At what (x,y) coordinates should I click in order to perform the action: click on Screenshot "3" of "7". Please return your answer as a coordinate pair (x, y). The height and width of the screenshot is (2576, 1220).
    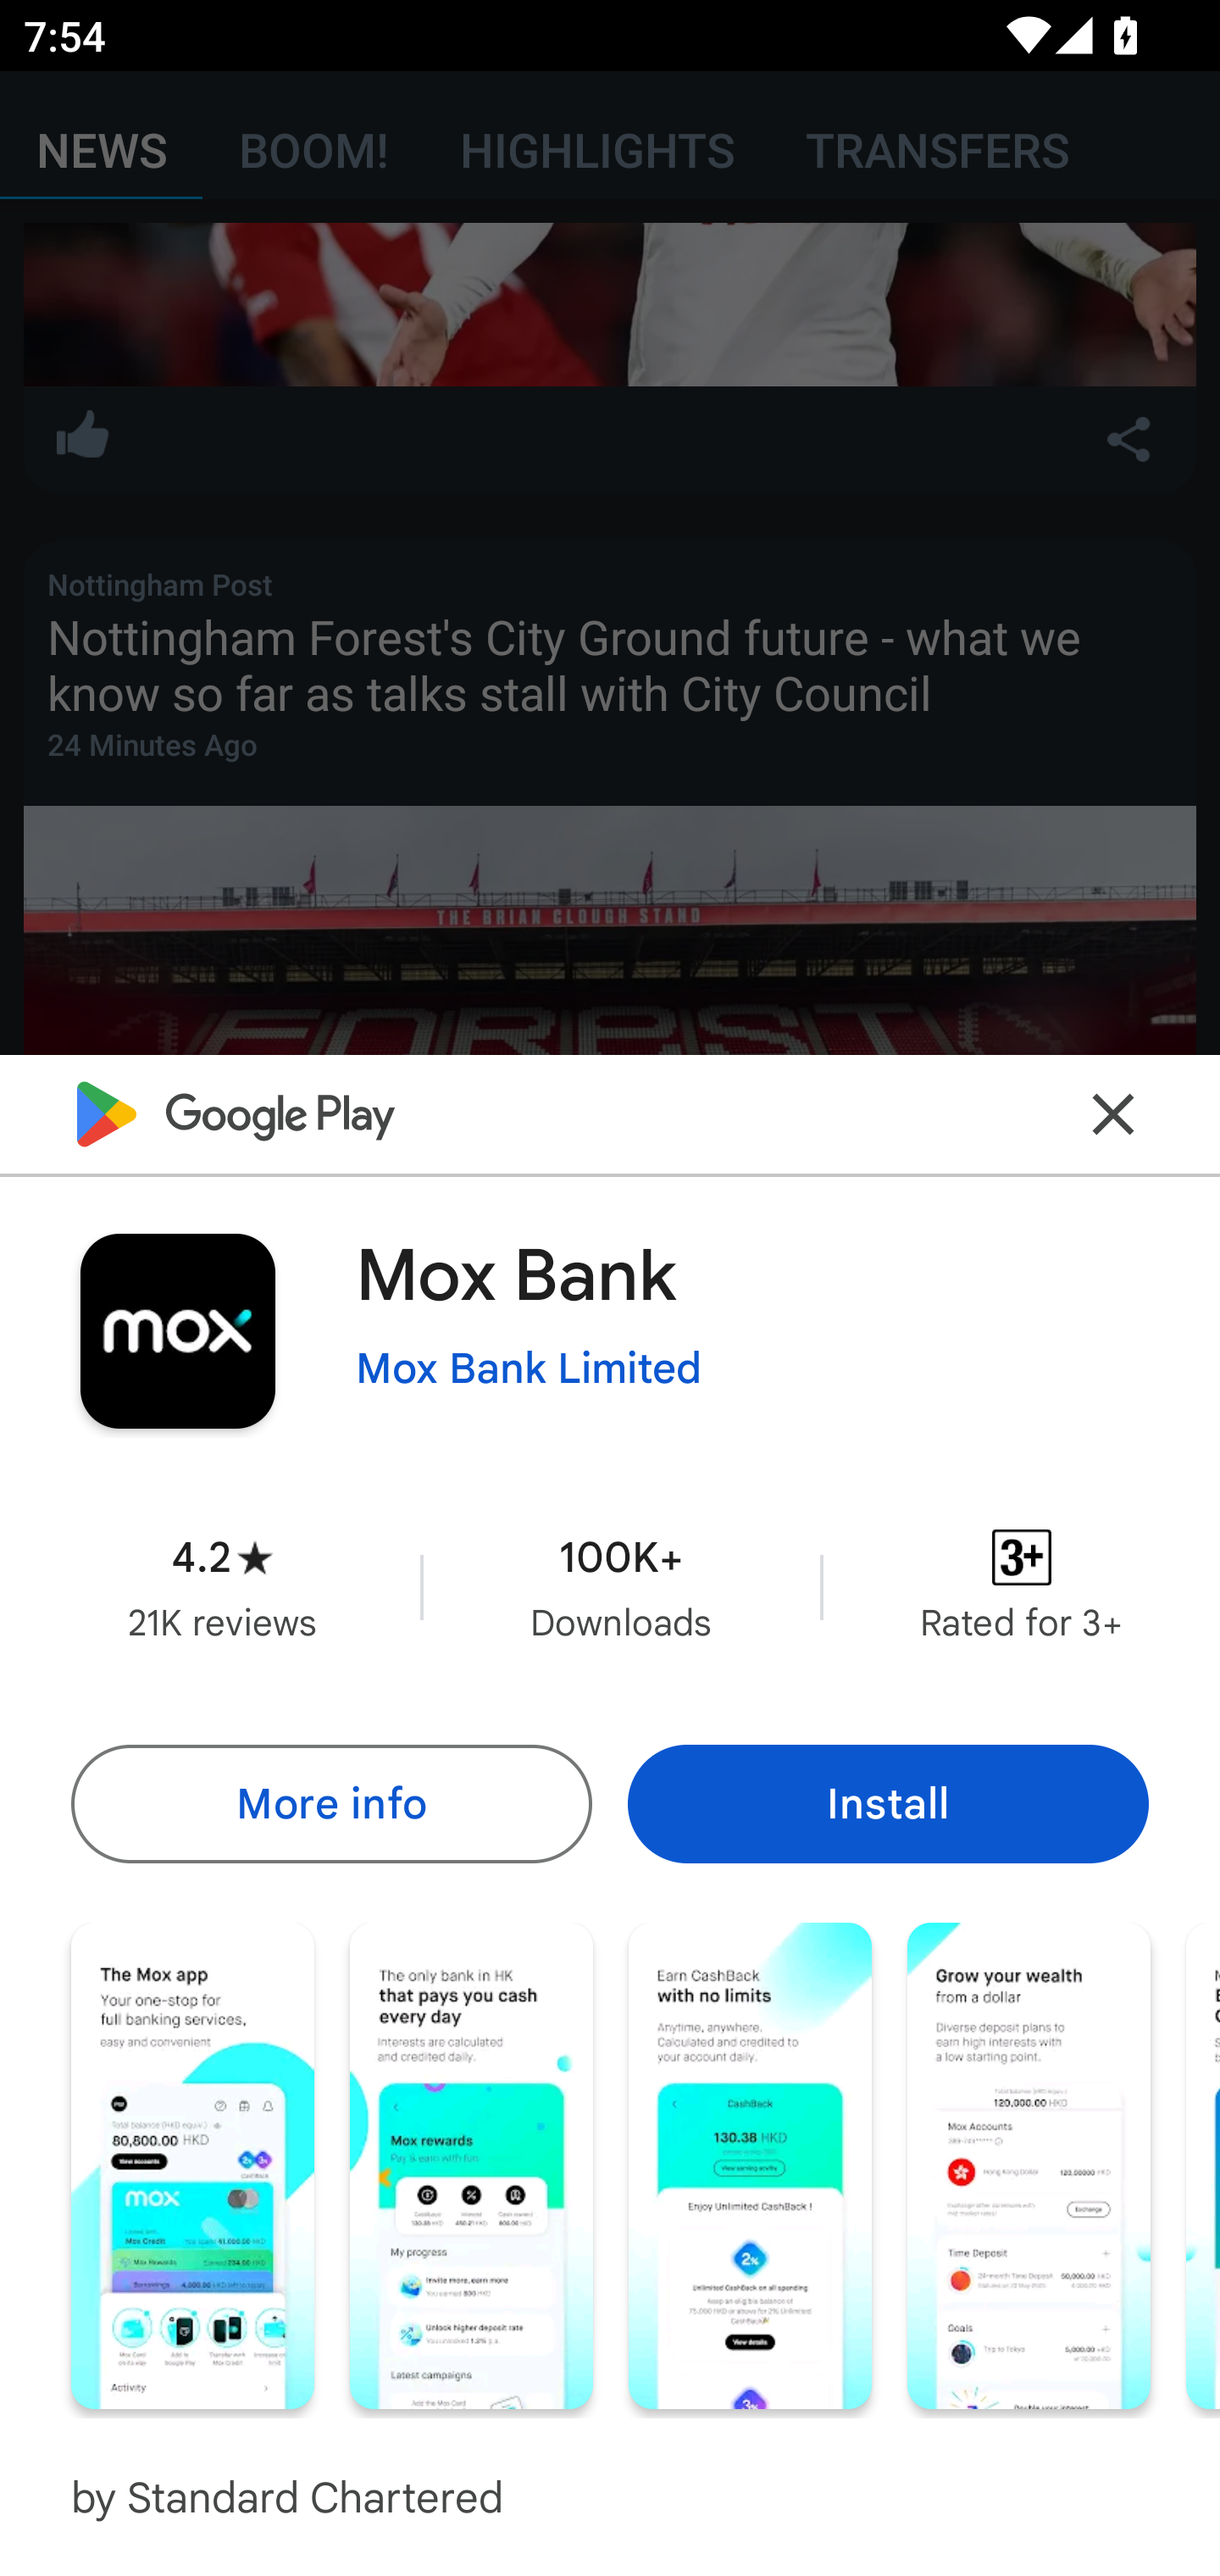
    Looking at the image, I should click on (750, 2164).